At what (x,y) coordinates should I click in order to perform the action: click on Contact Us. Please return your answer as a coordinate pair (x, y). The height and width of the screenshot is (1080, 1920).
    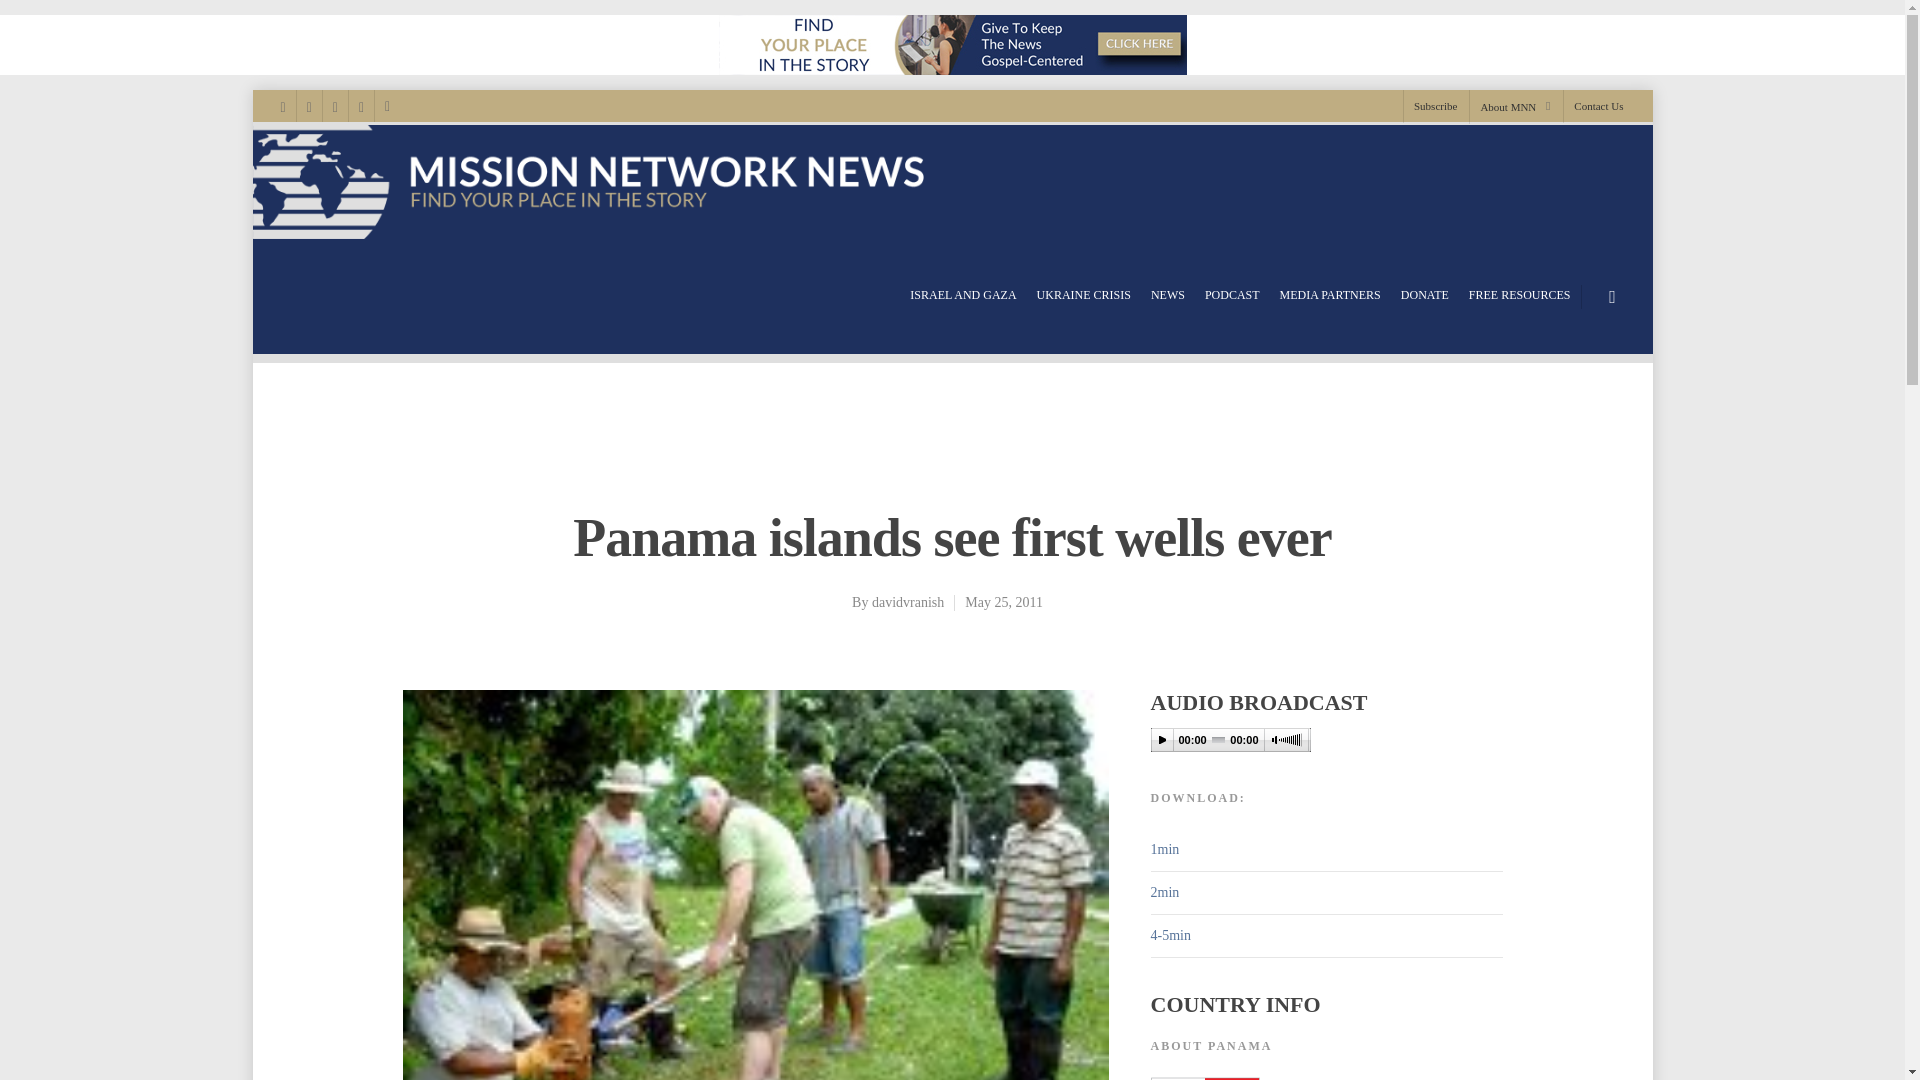
    Looking at the image, I should click on (1592, 106).